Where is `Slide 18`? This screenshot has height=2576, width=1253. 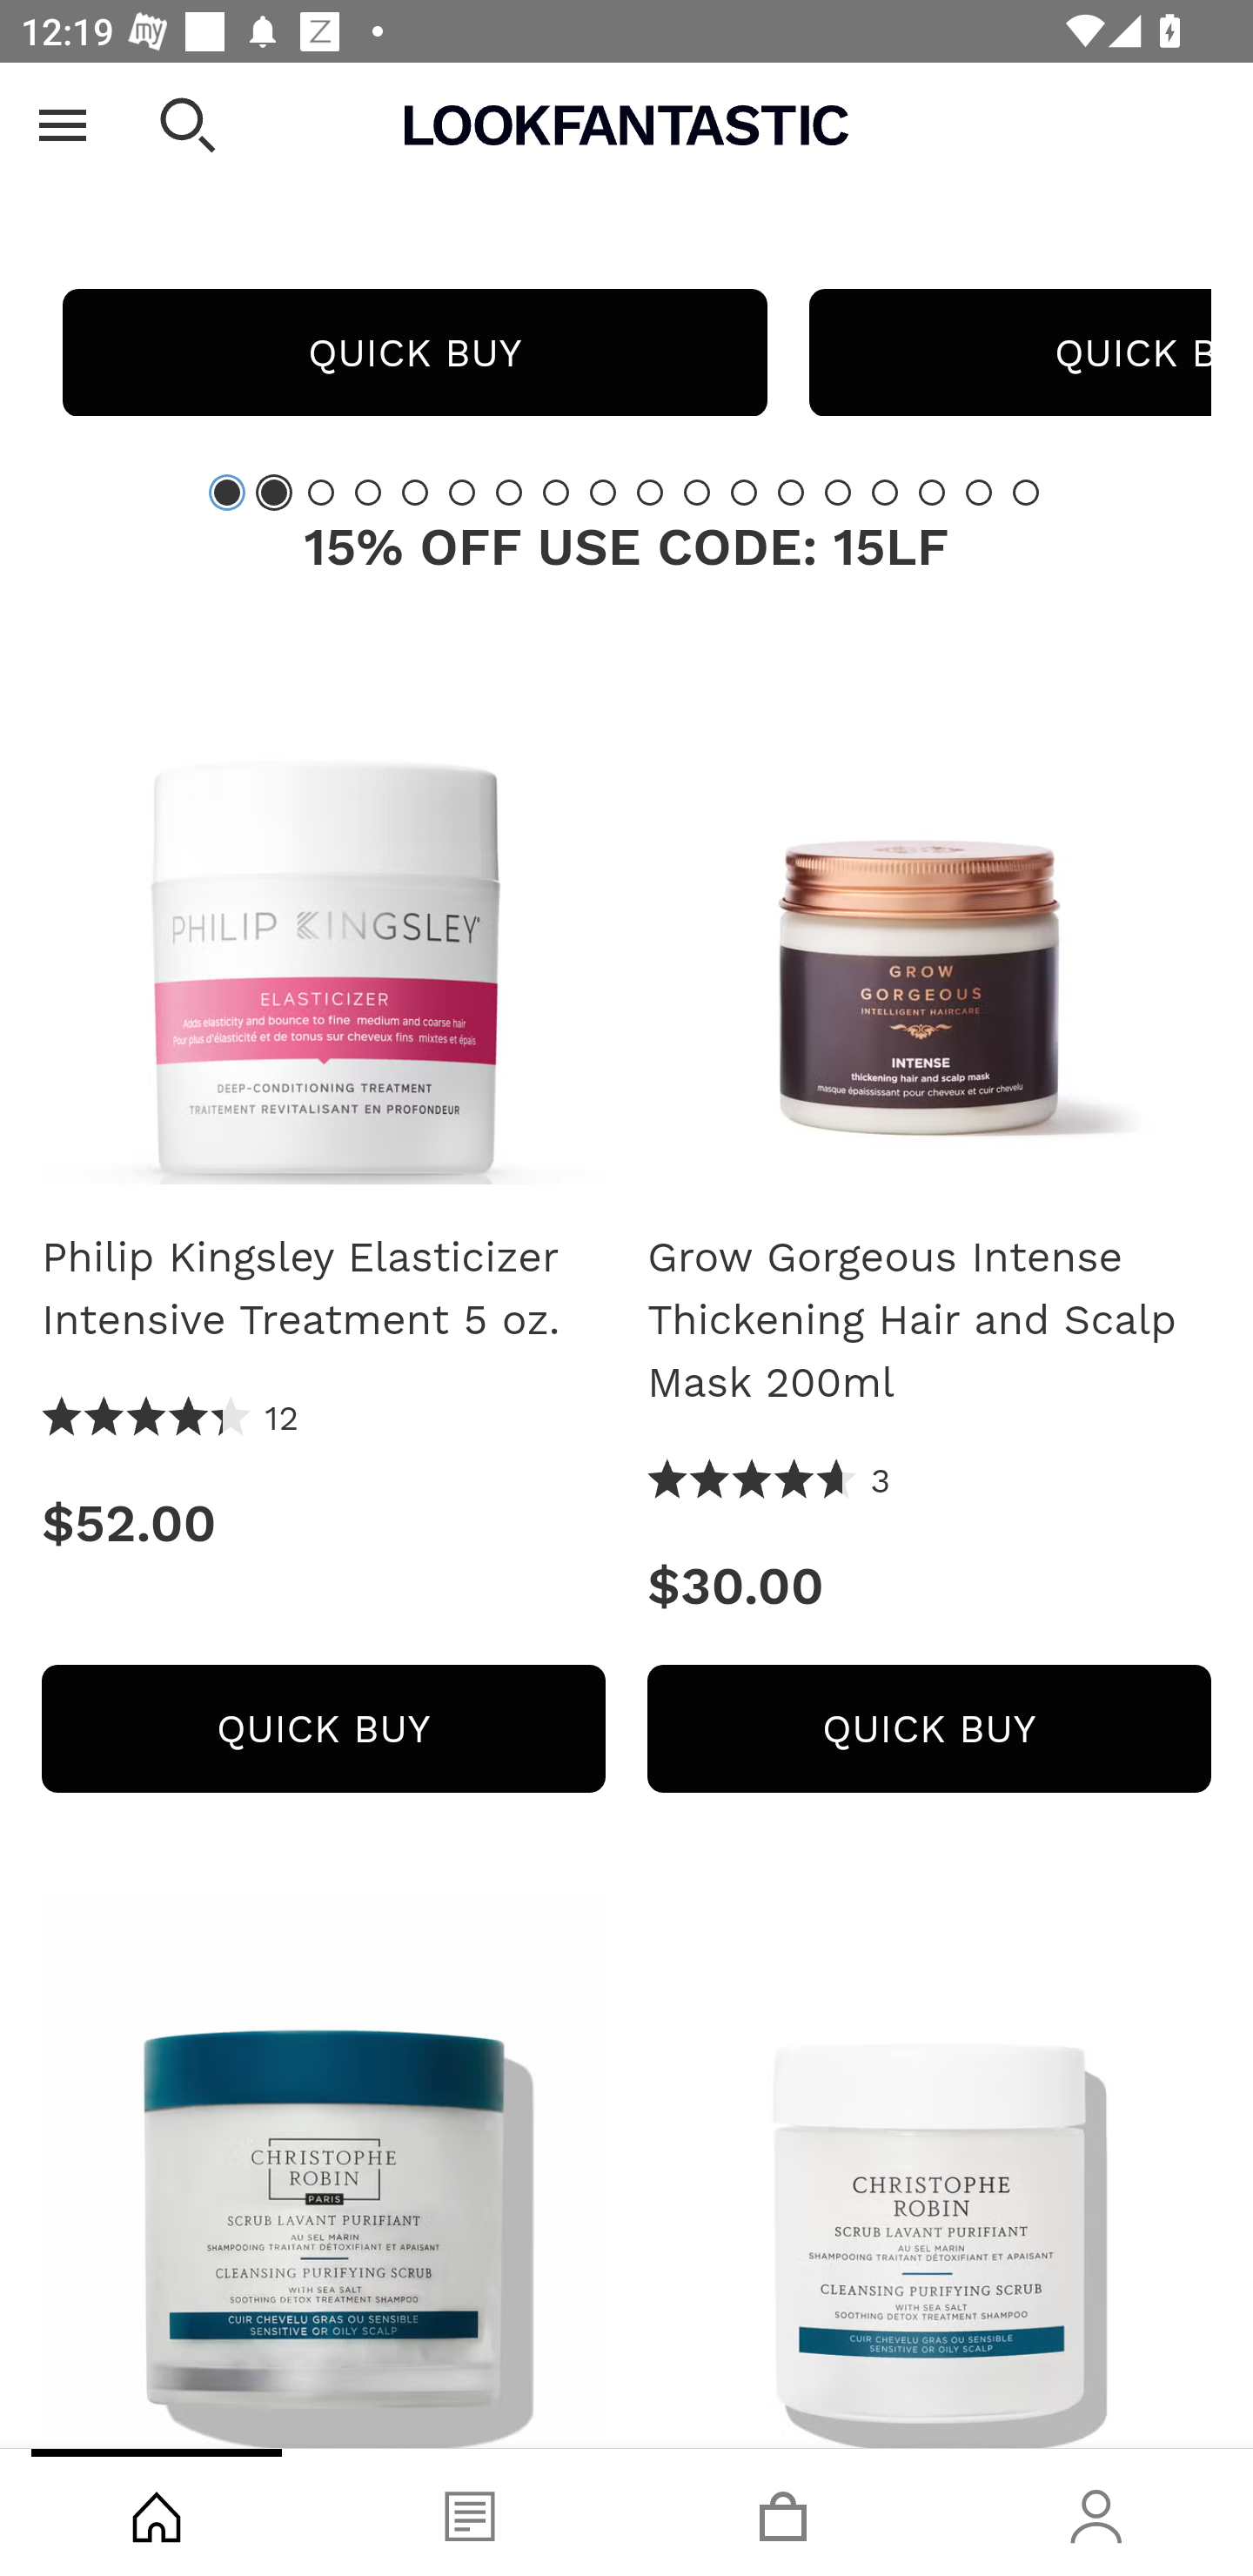
Slide 18 is located at coordinates (1025, 492).